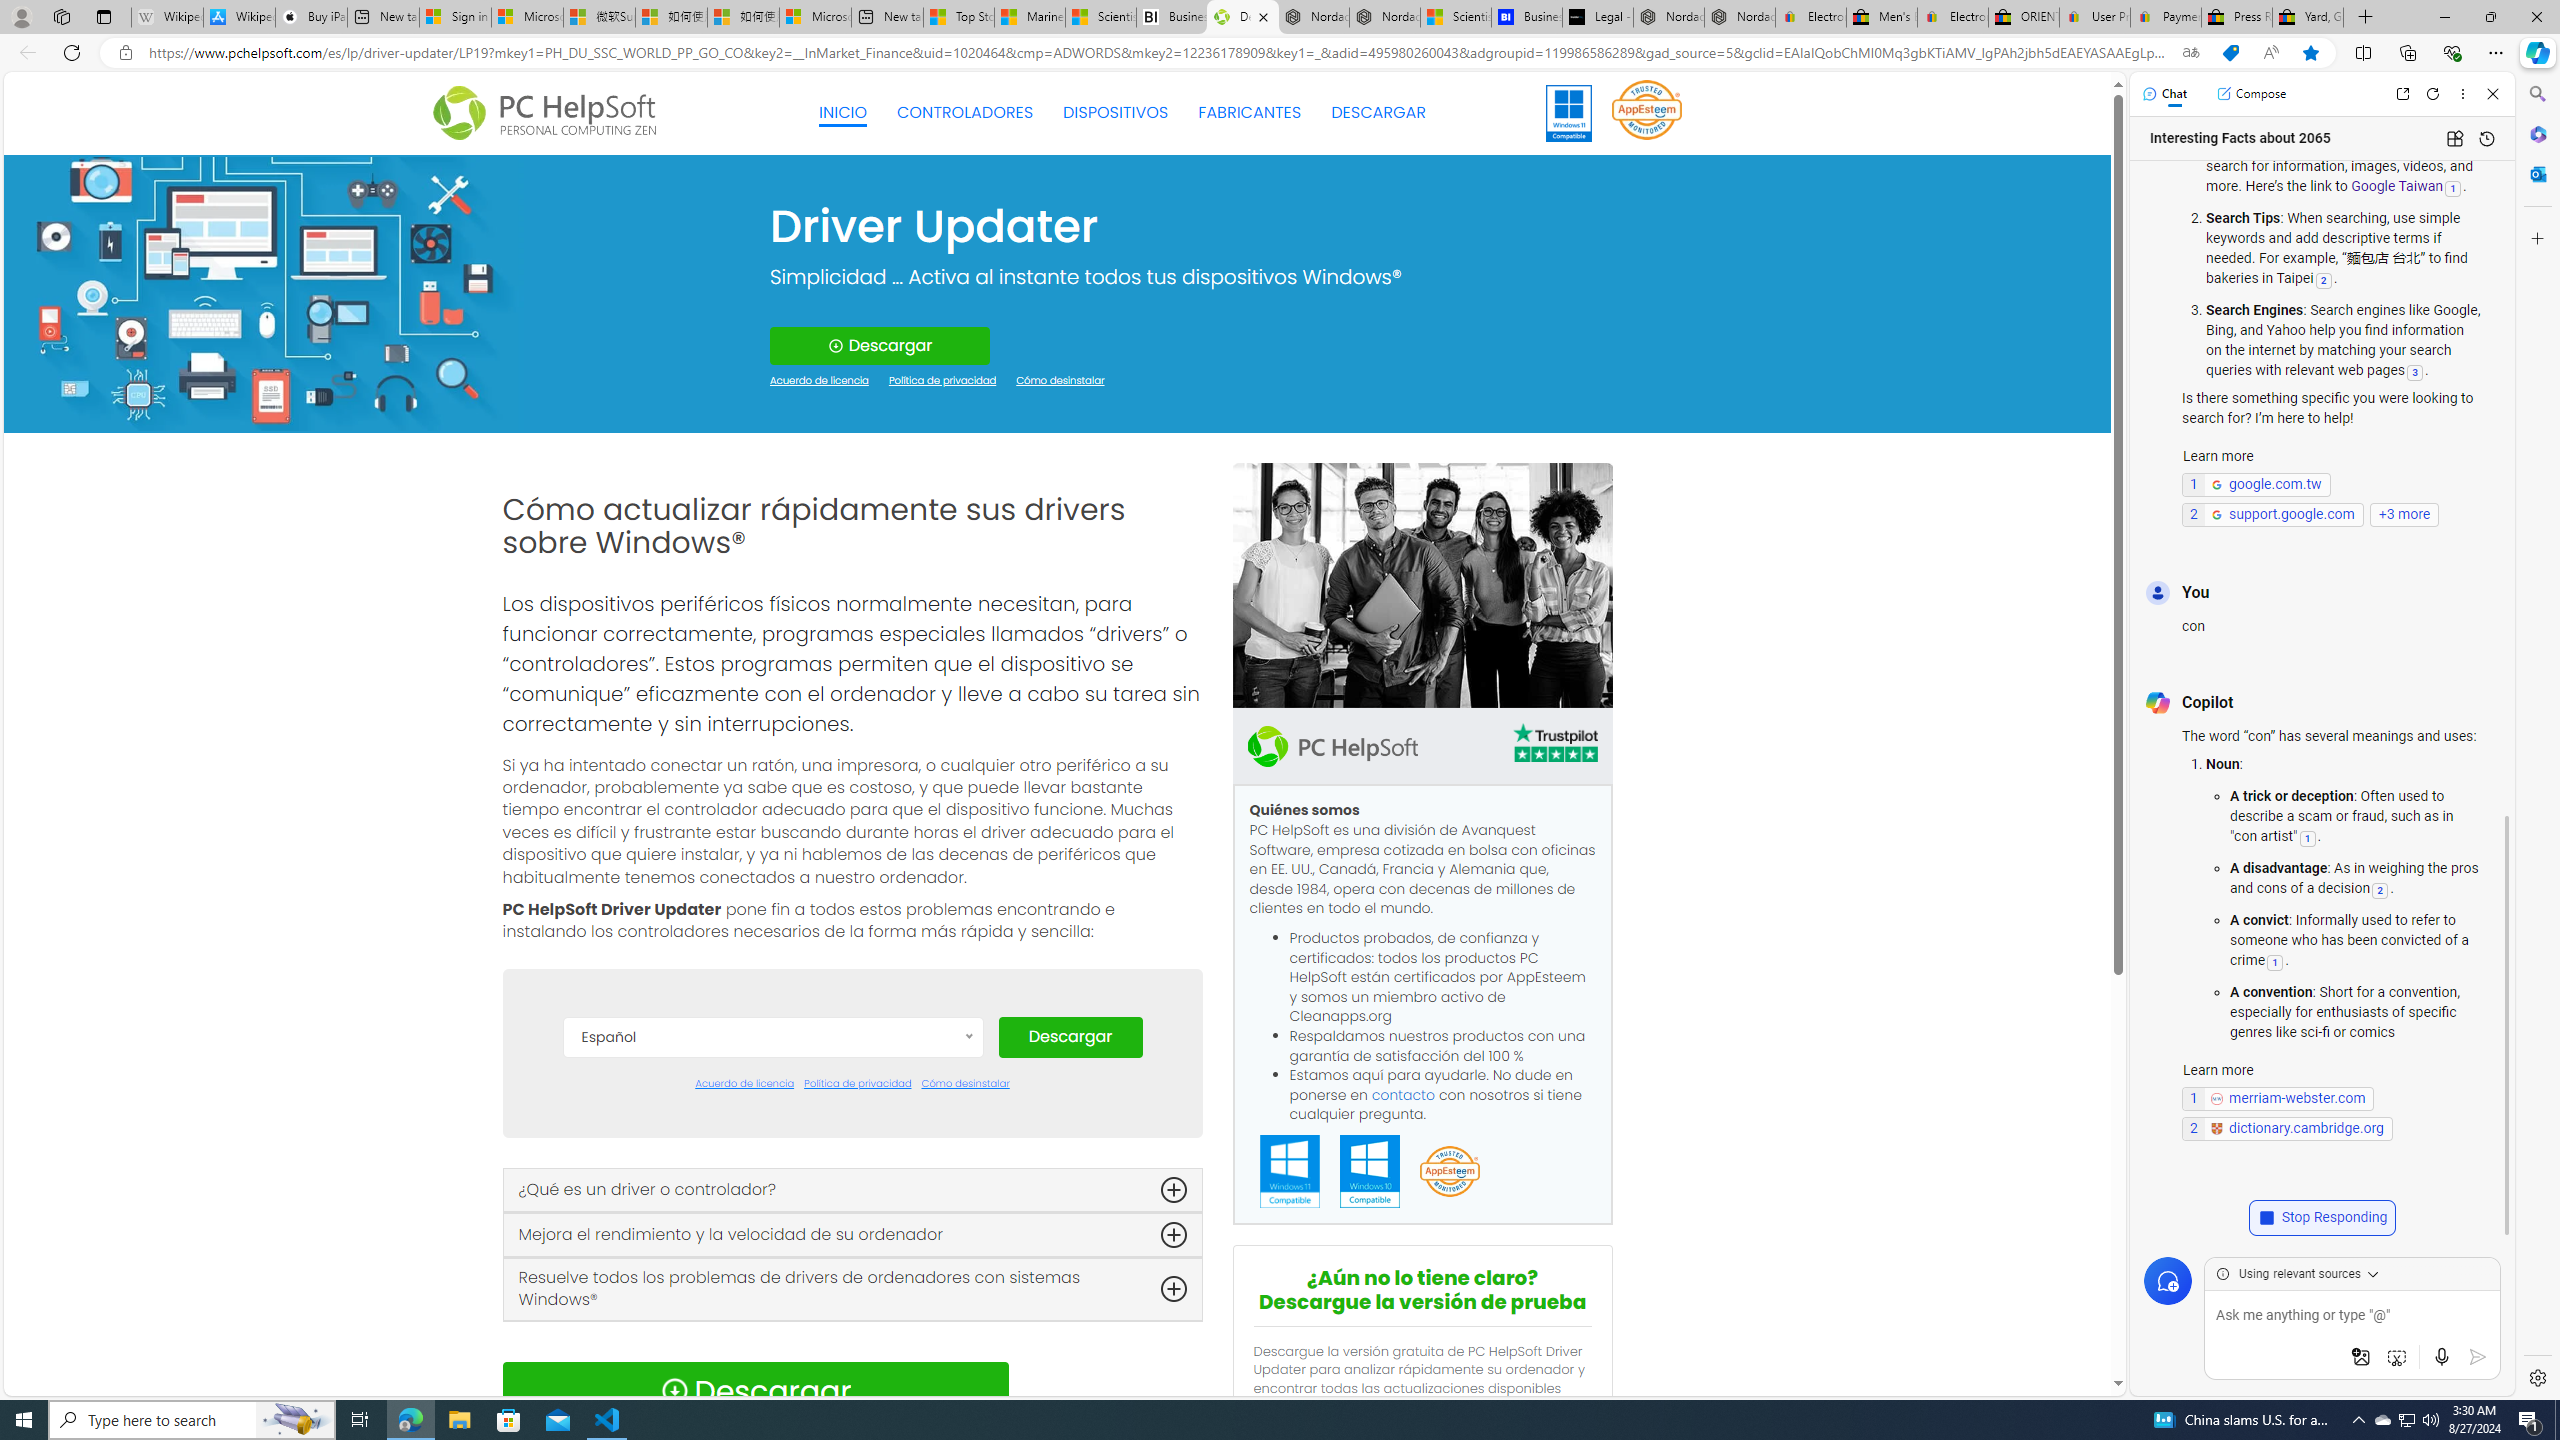 This screenshot has width=2560, height=1440. Describe the element at coordinates (843, 113) in the screenshot. I see `INICIO` at that location.